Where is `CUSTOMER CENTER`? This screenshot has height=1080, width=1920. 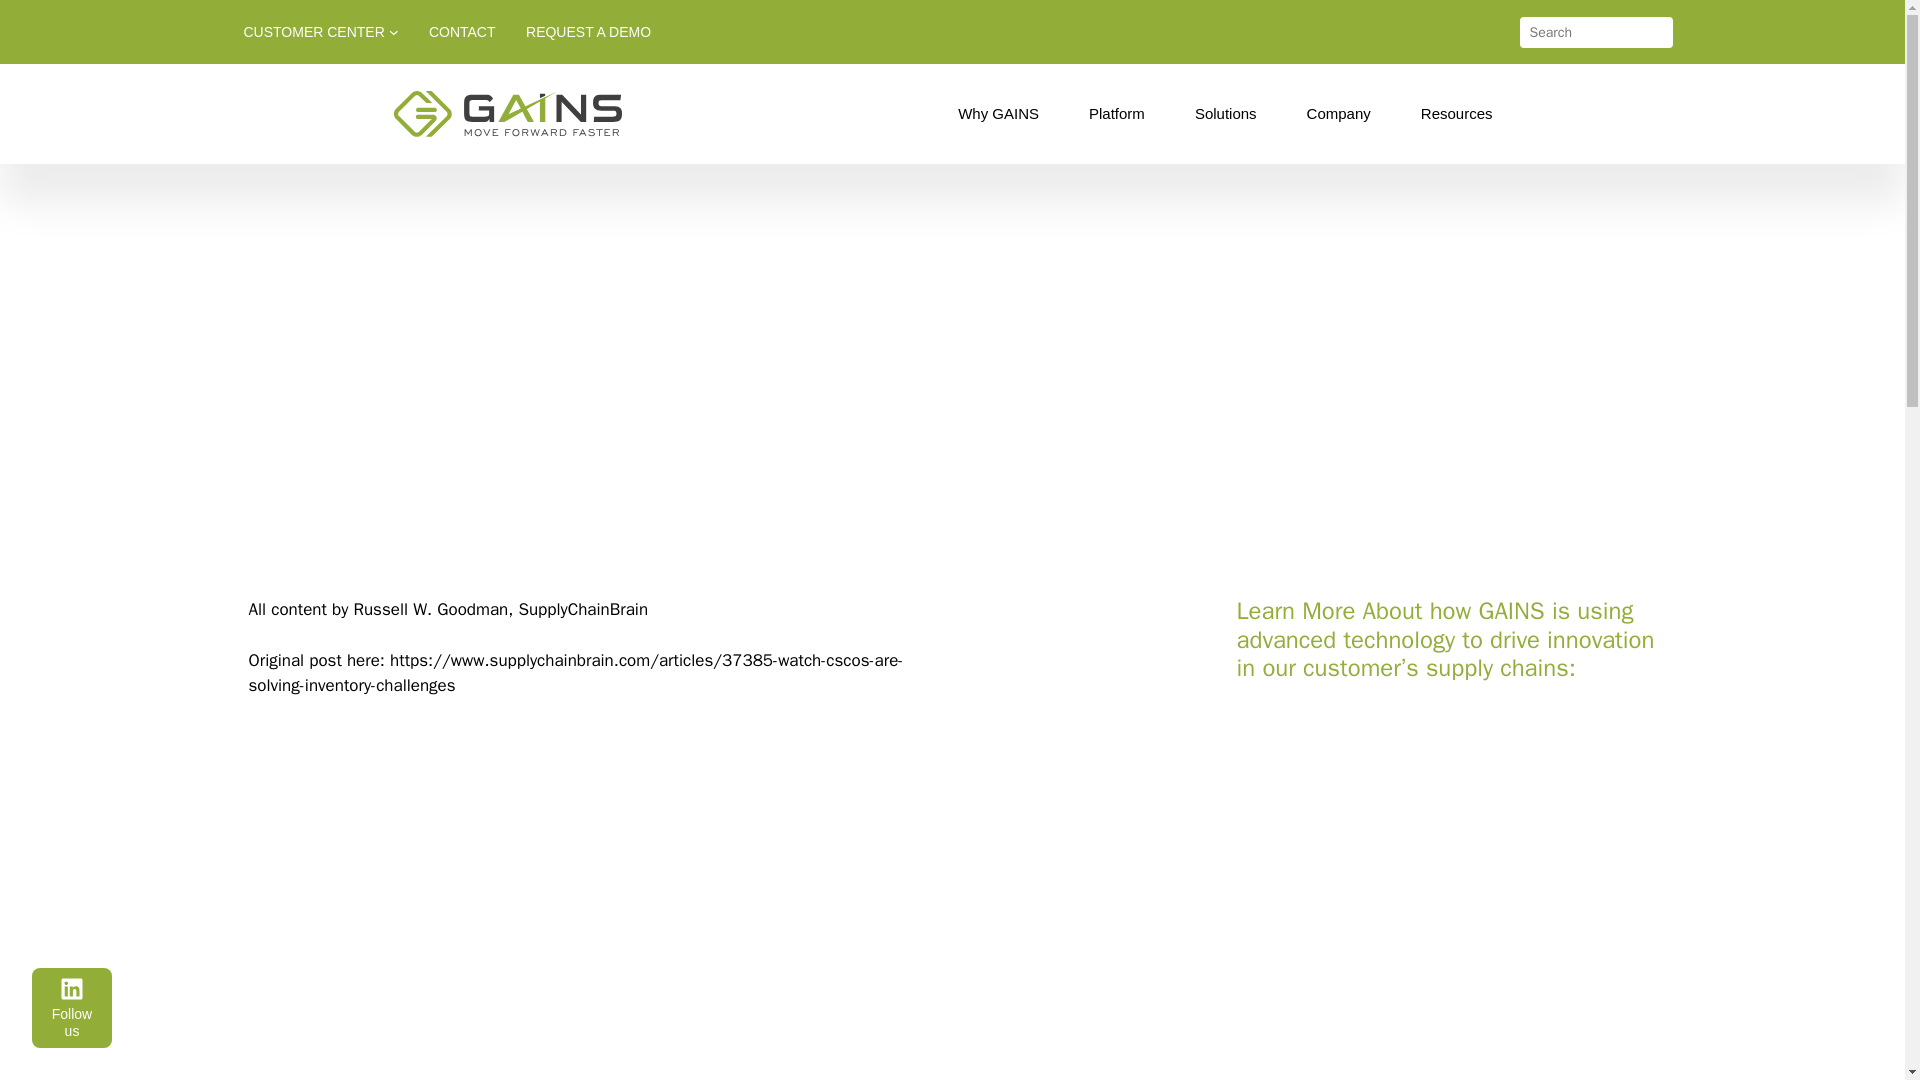
CUSTOMER CENTER is located at coordinates (314, 32).